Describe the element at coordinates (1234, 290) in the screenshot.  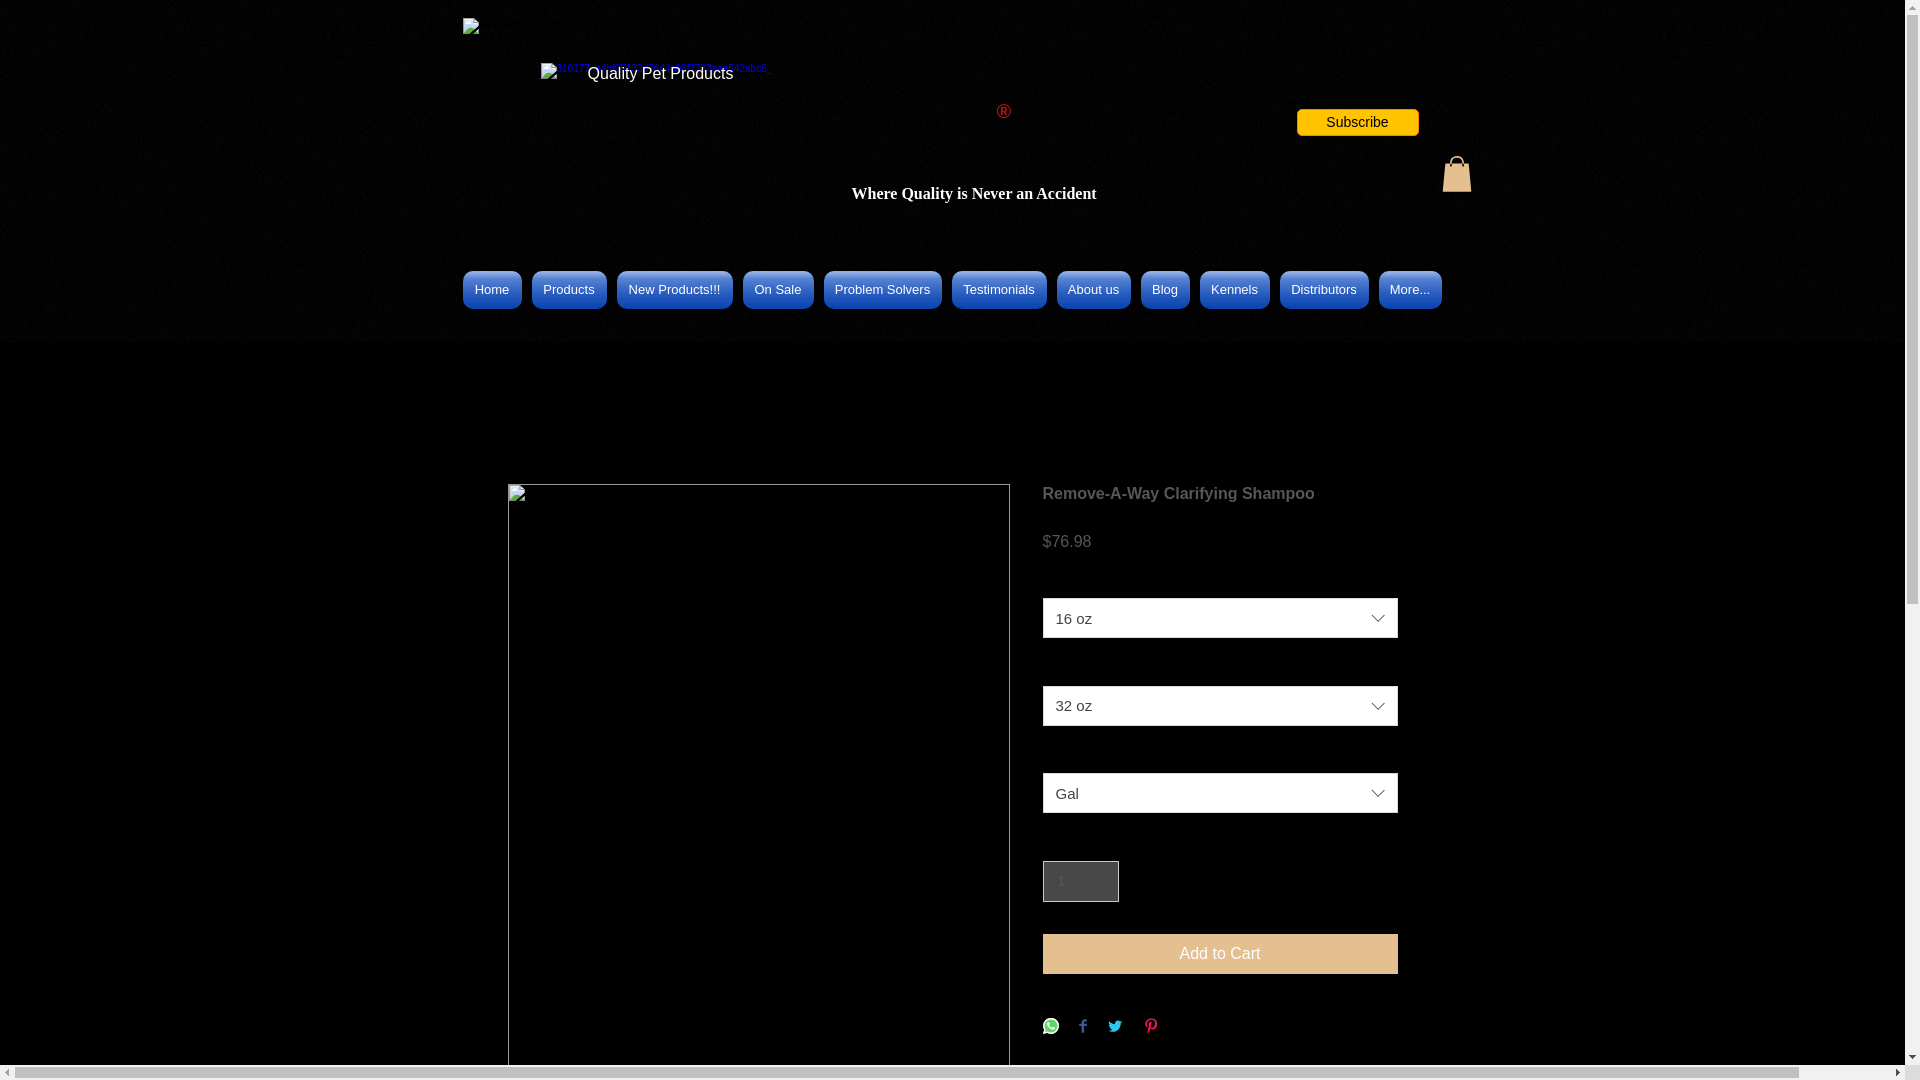
I see `Kennels` at that location.